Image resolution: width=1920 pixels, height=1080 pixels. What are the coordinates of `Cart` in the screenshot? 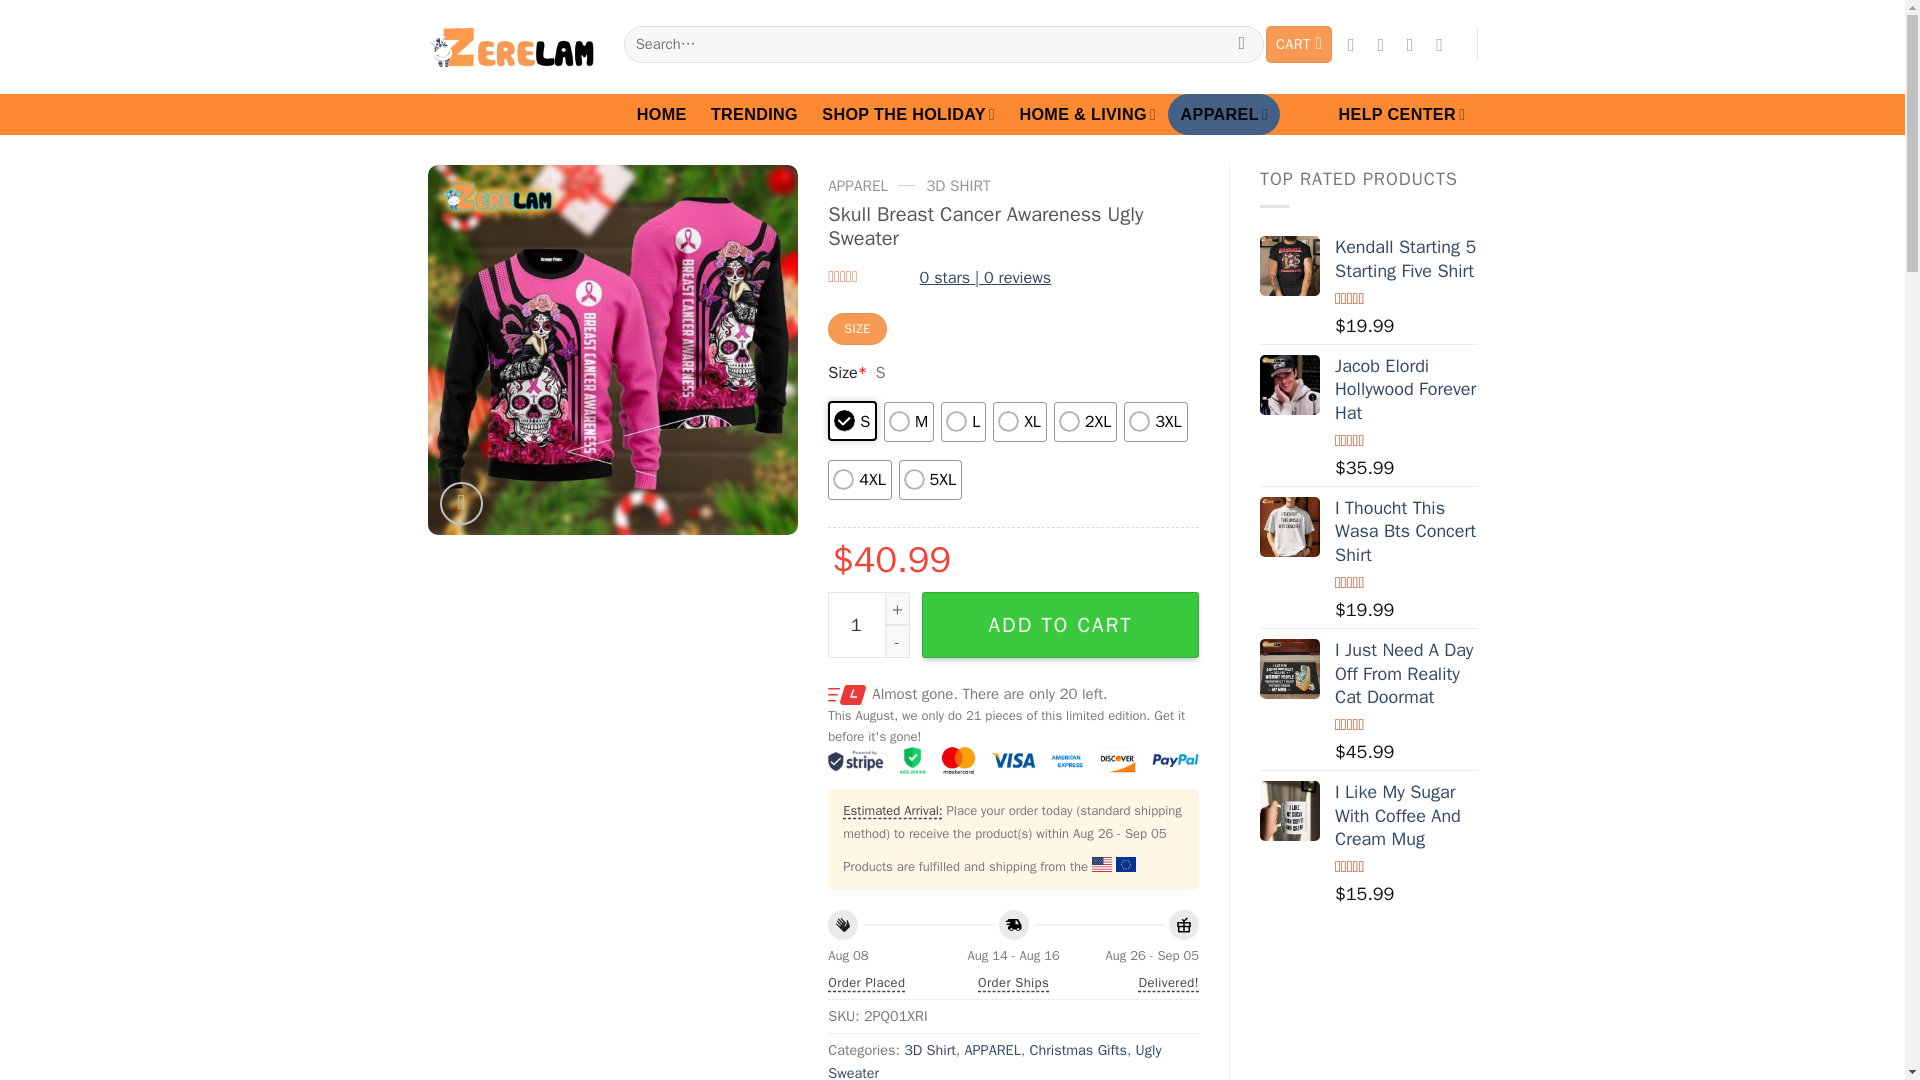 It's located at (1298, 44).